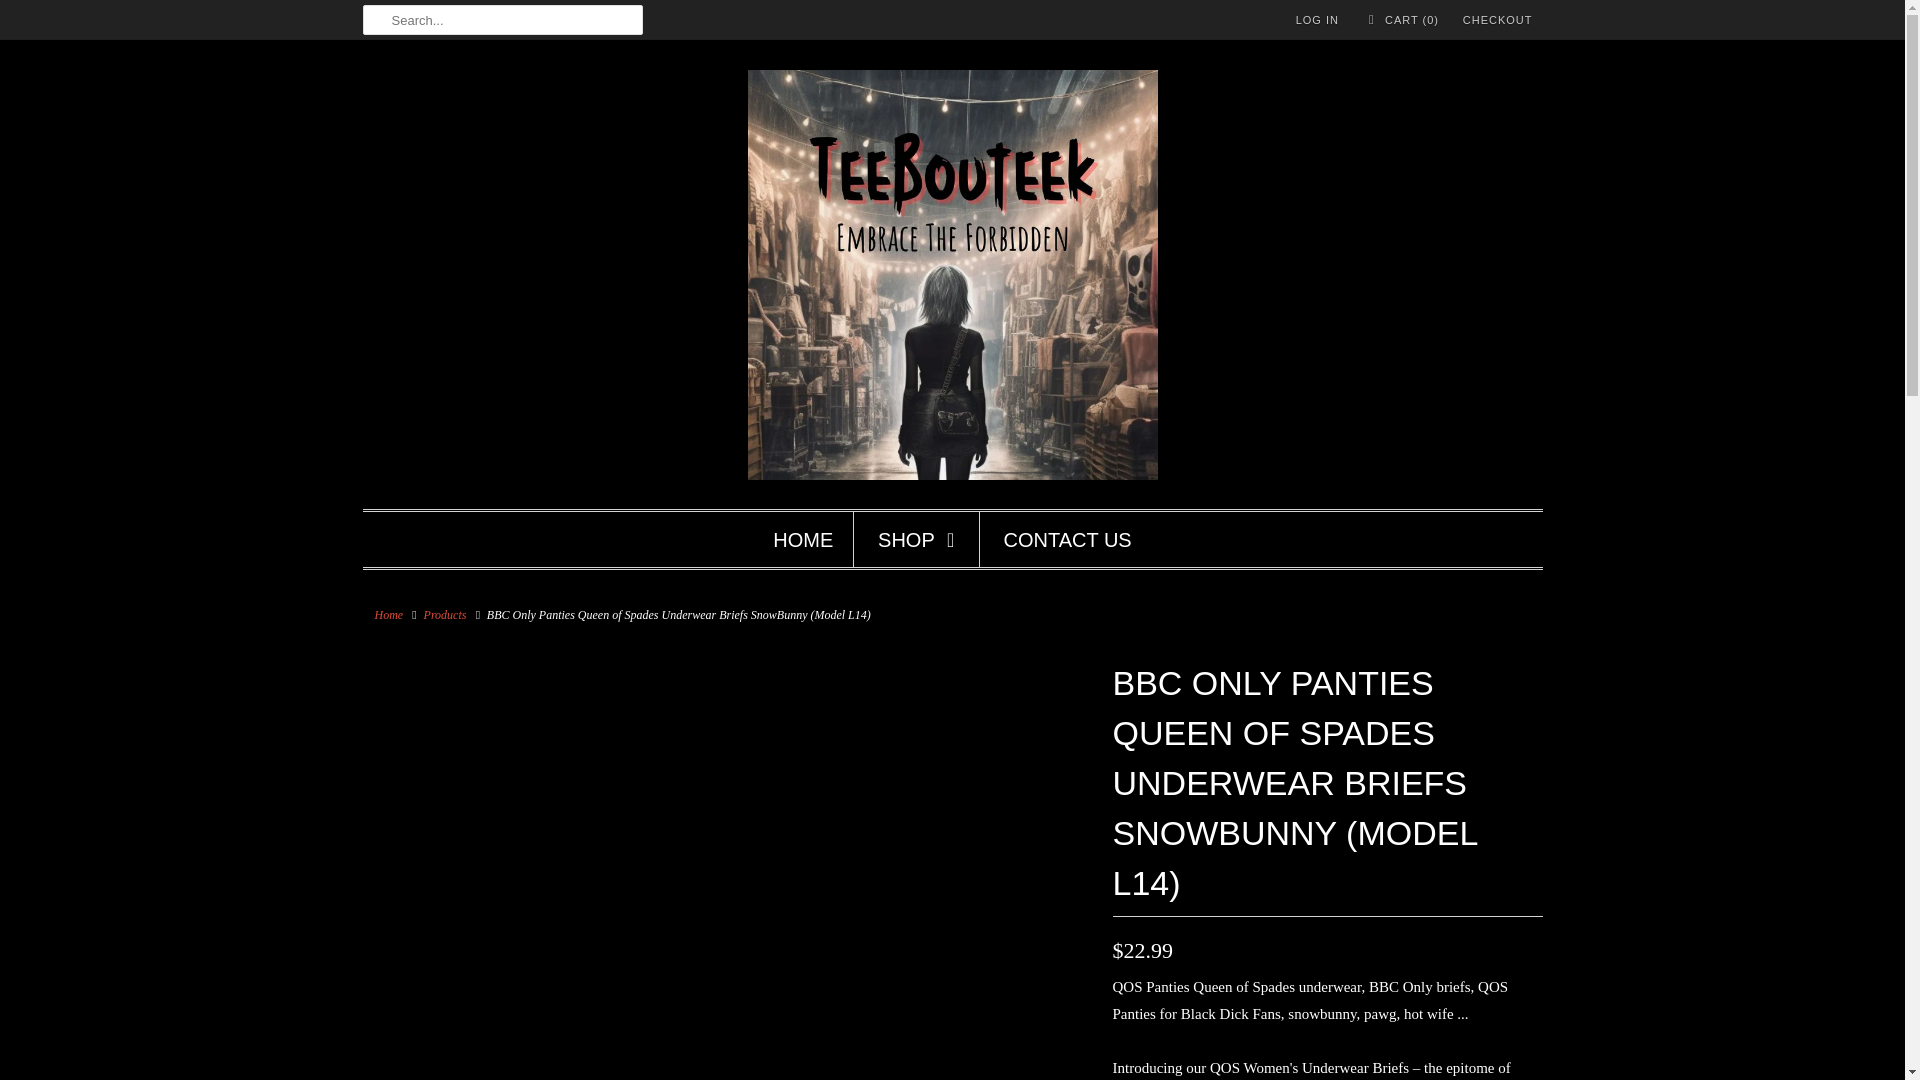 The height and width of the screenshot is (1080, 1920). I want to click on Products, so click(445, 615).